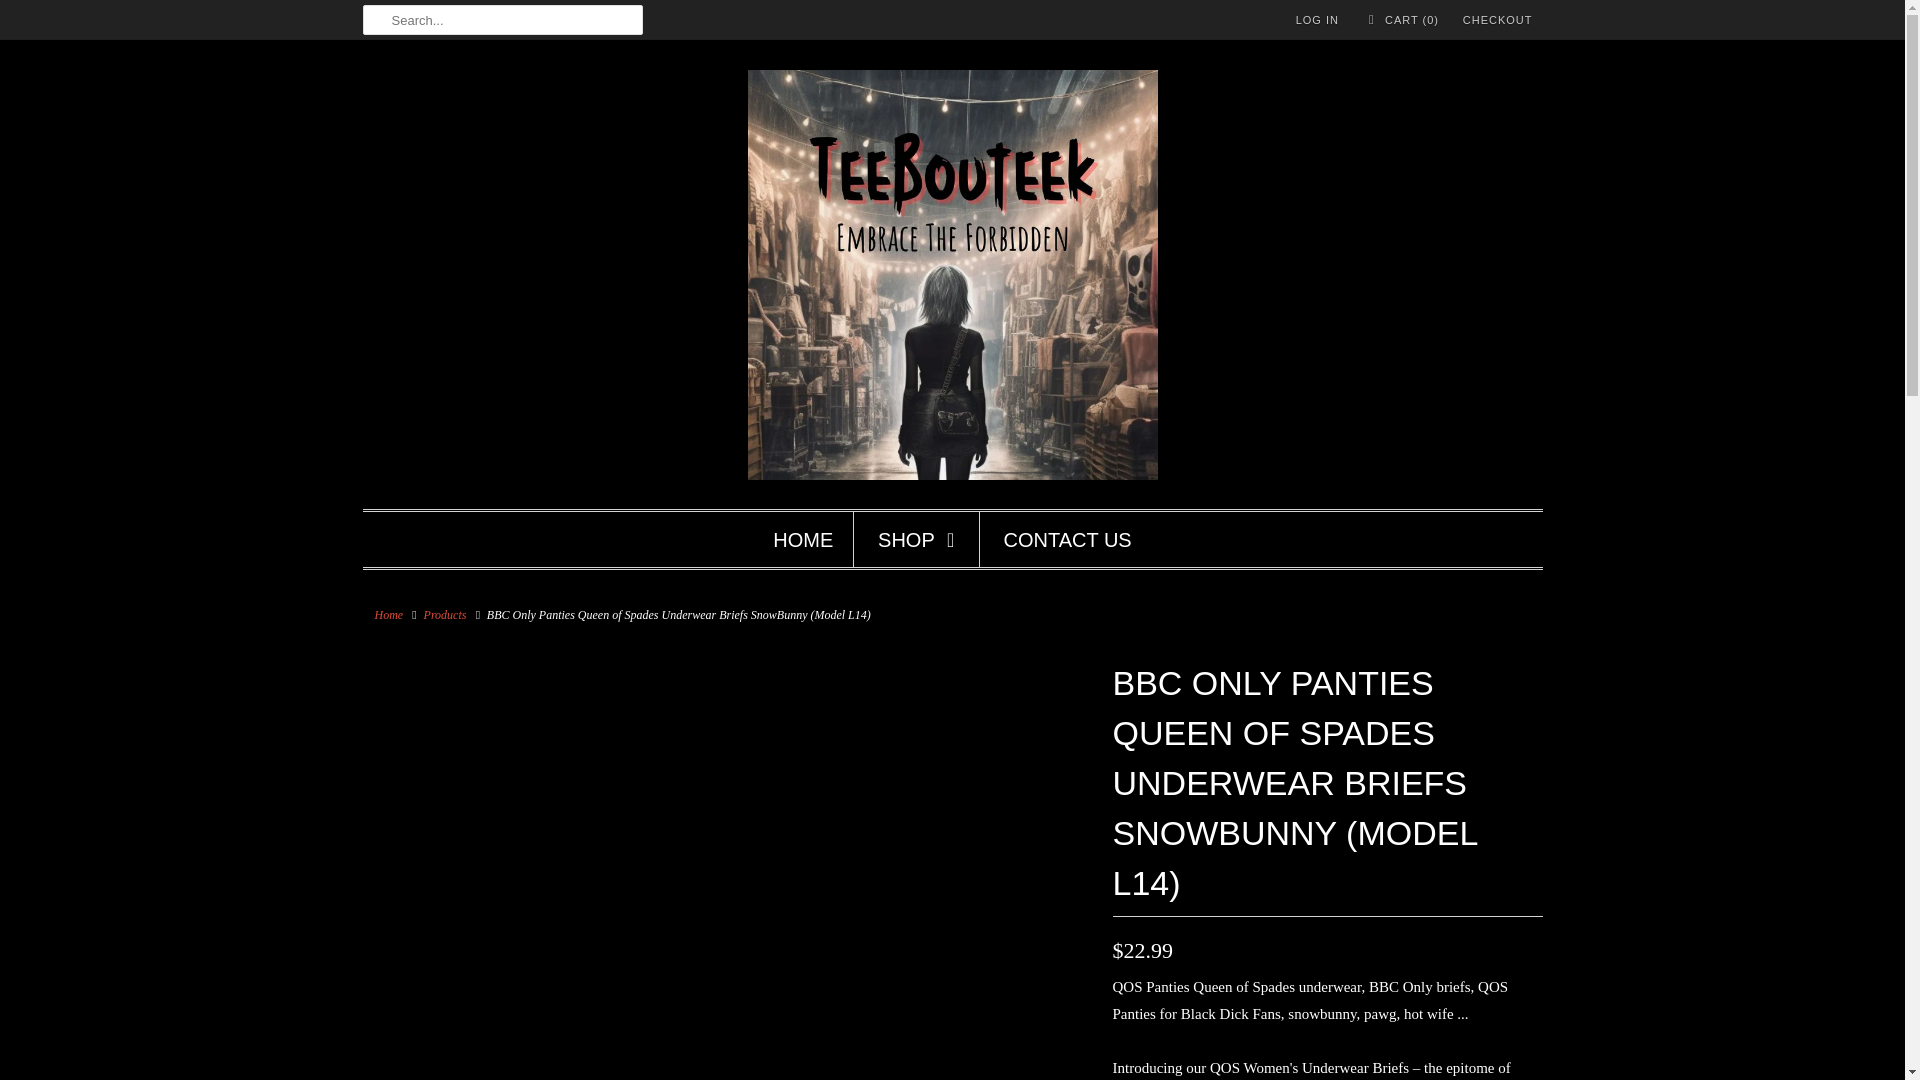 The height and width of the screenshot is (1080, 1920). I want to click on Products, so click(445, 615).